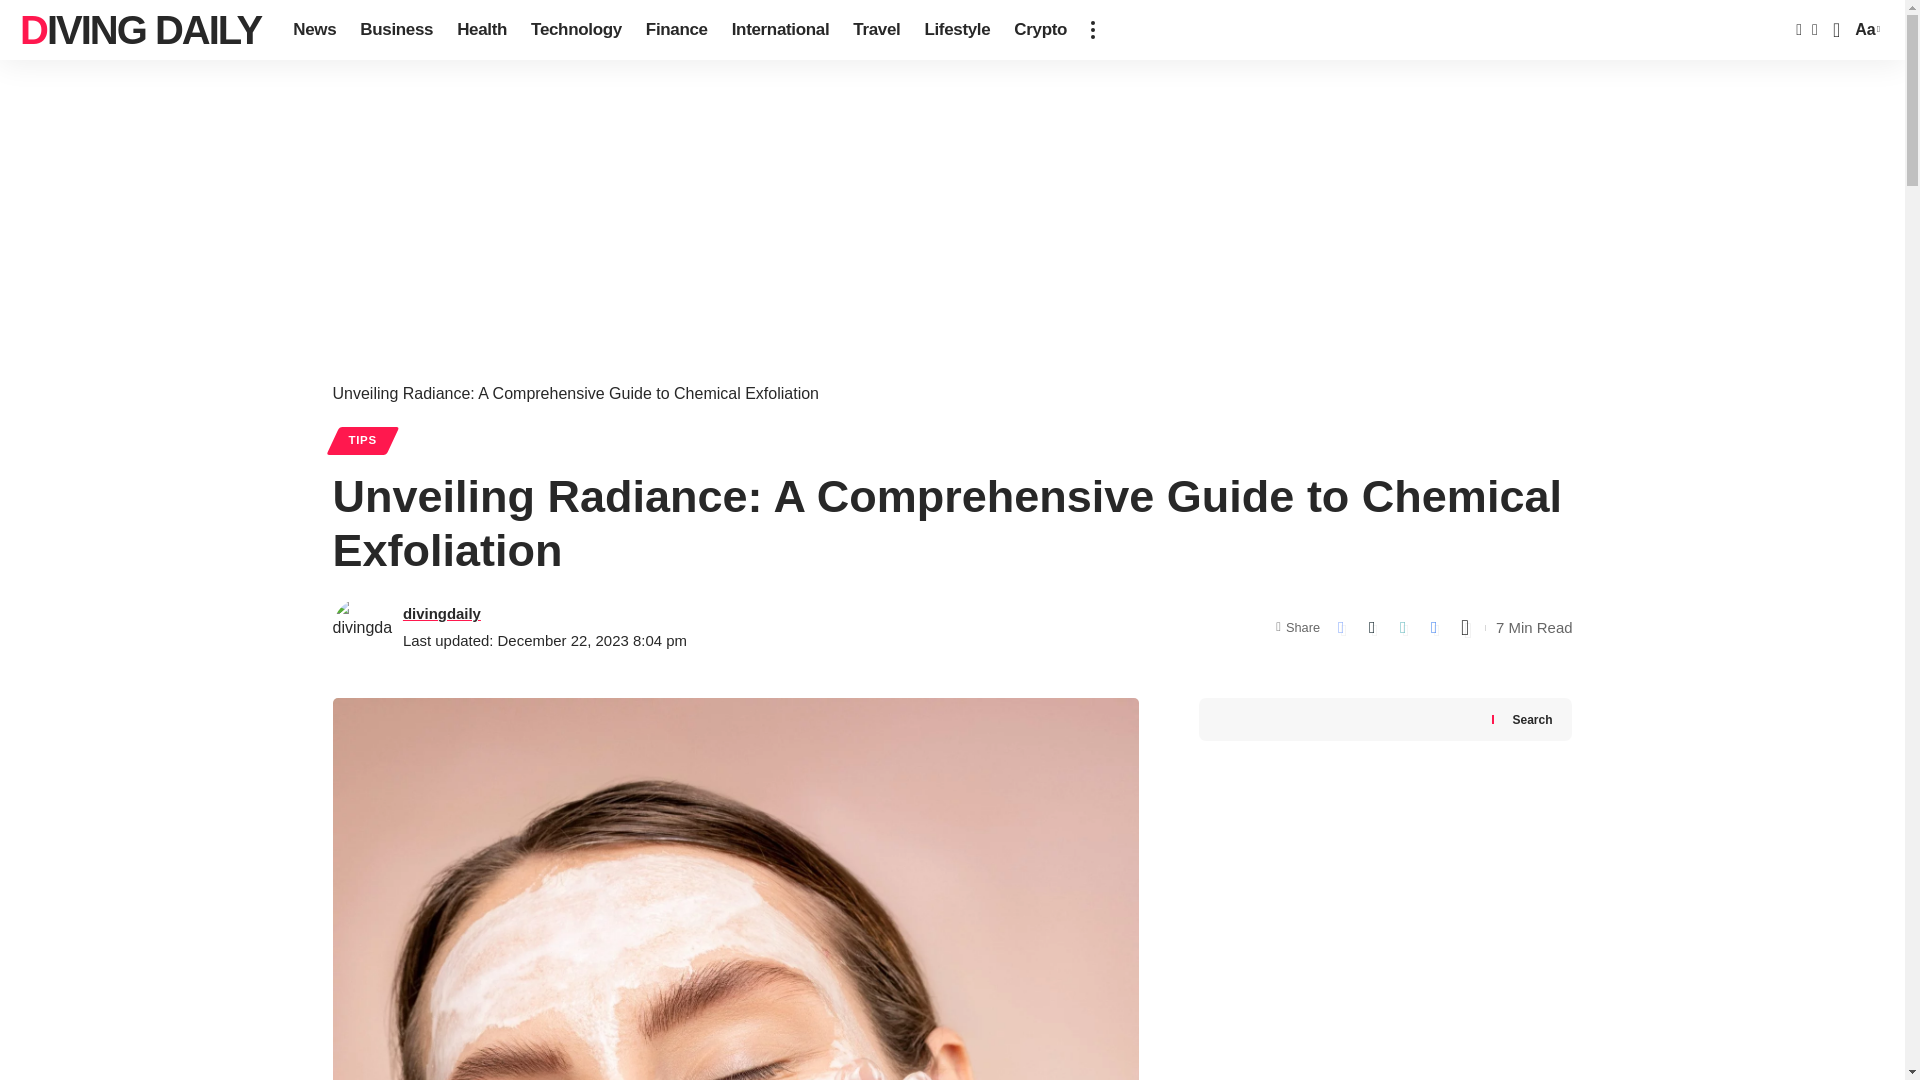  What do you see at coordinates (876, 30) in the screenshot?
I see `Travel` at bounding box center [876, 30].